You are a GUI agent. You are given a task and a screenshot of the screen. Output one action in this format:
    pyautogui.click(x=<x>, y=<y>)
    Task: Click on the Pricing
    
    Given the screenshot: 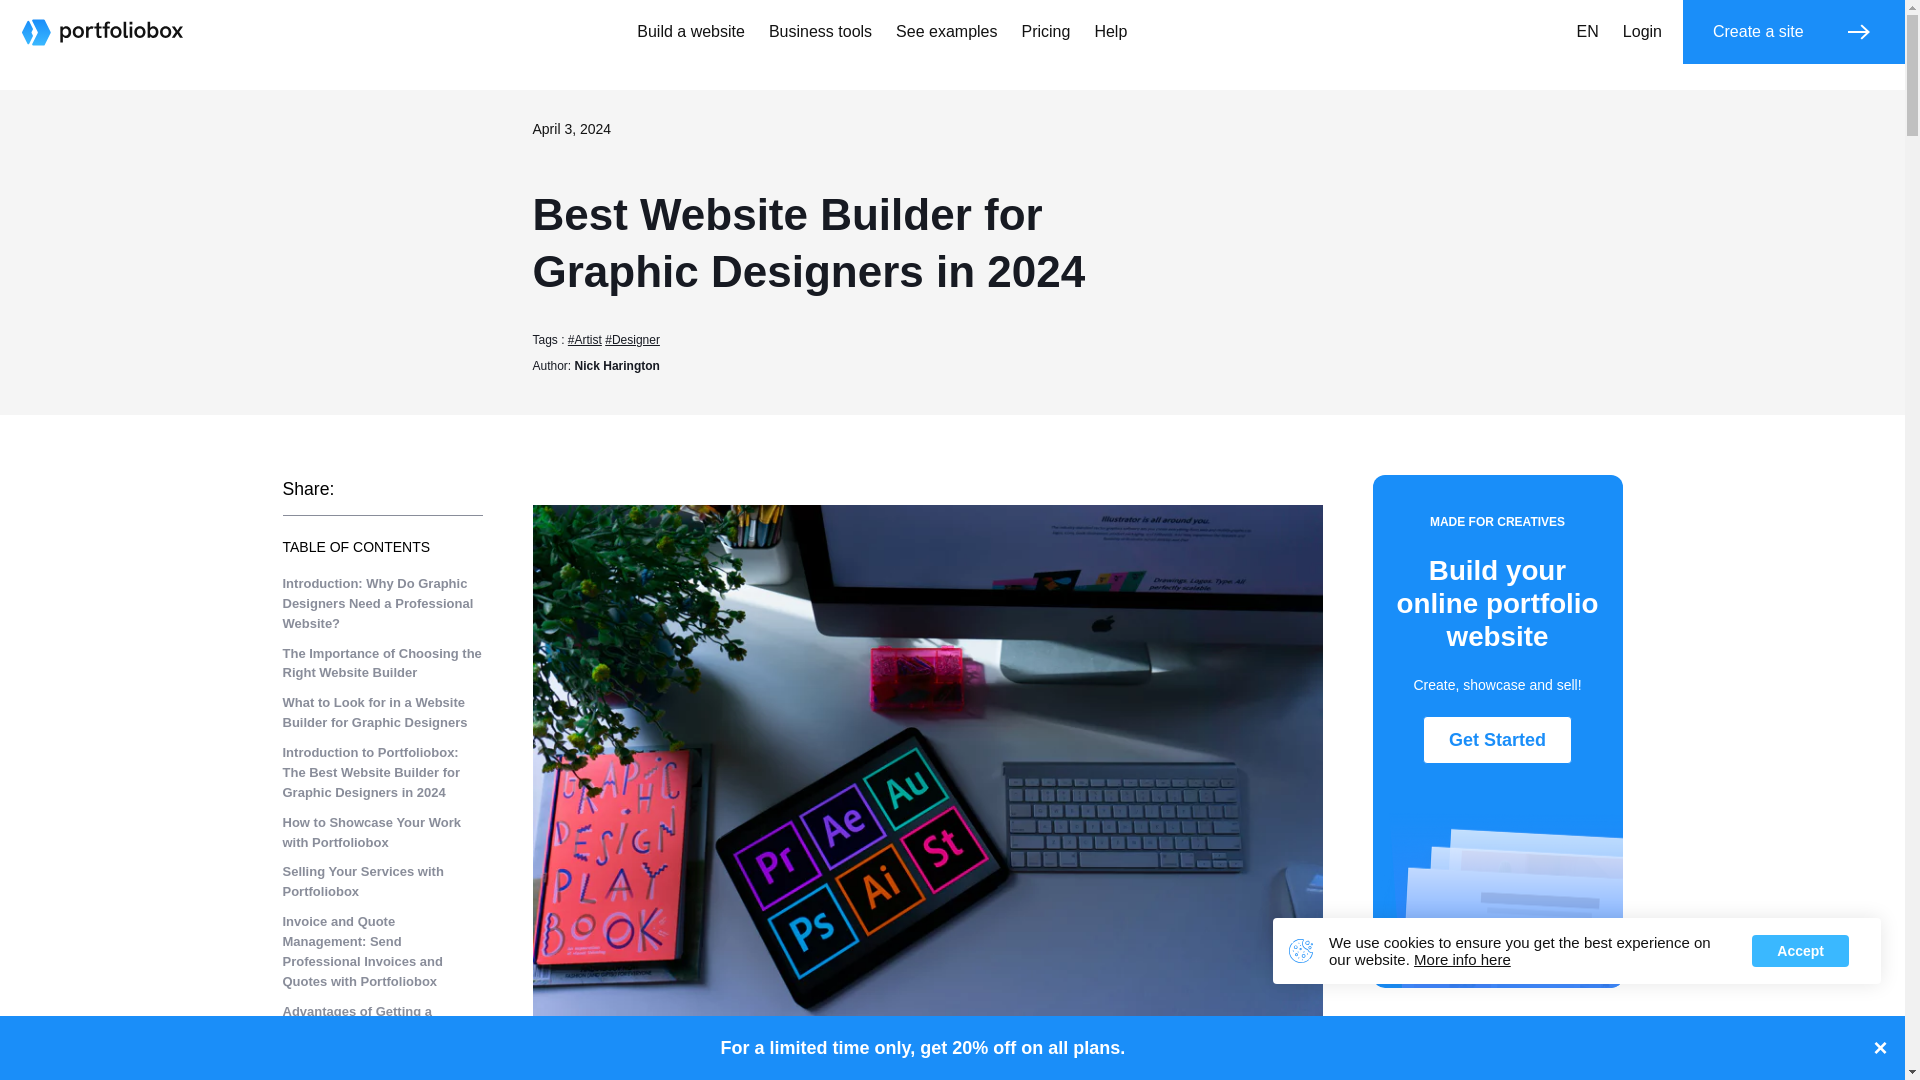 What is the action you would take?
    pyautogui.click(x=1046, y=32)
    